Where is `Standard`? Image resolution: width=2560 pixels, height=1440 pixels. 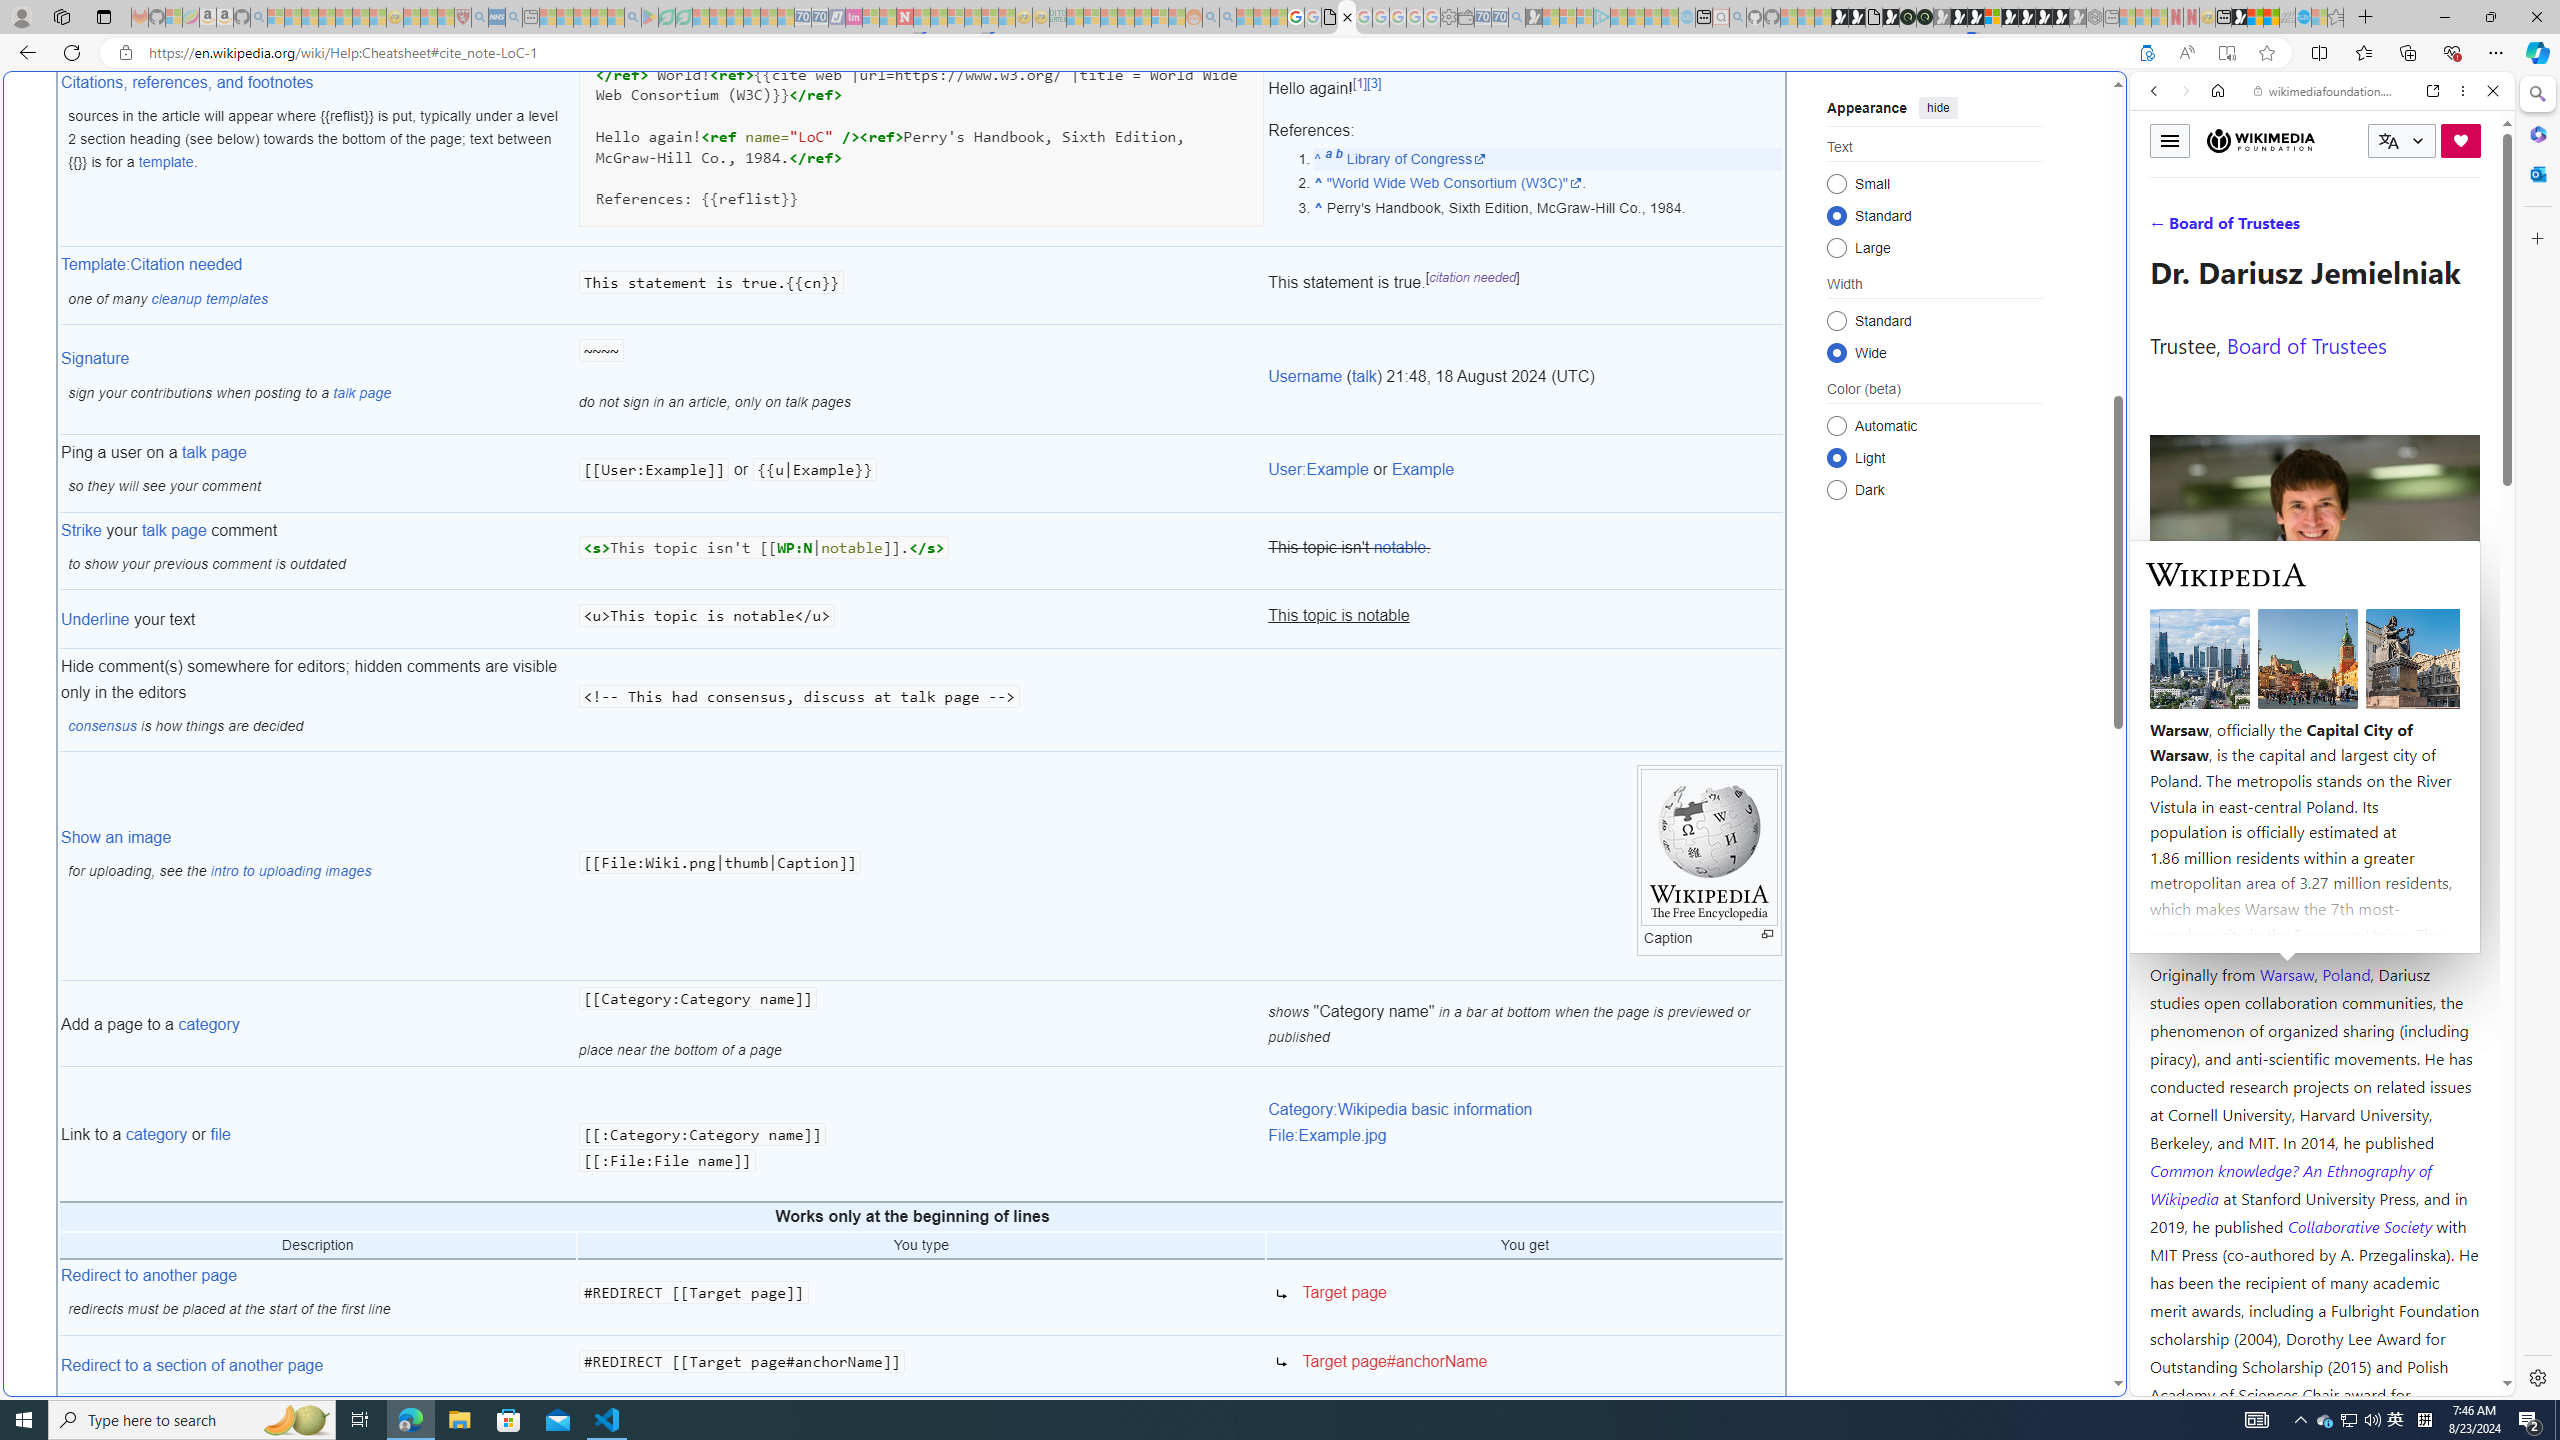
Standard is located at coordinates (1836, 320).